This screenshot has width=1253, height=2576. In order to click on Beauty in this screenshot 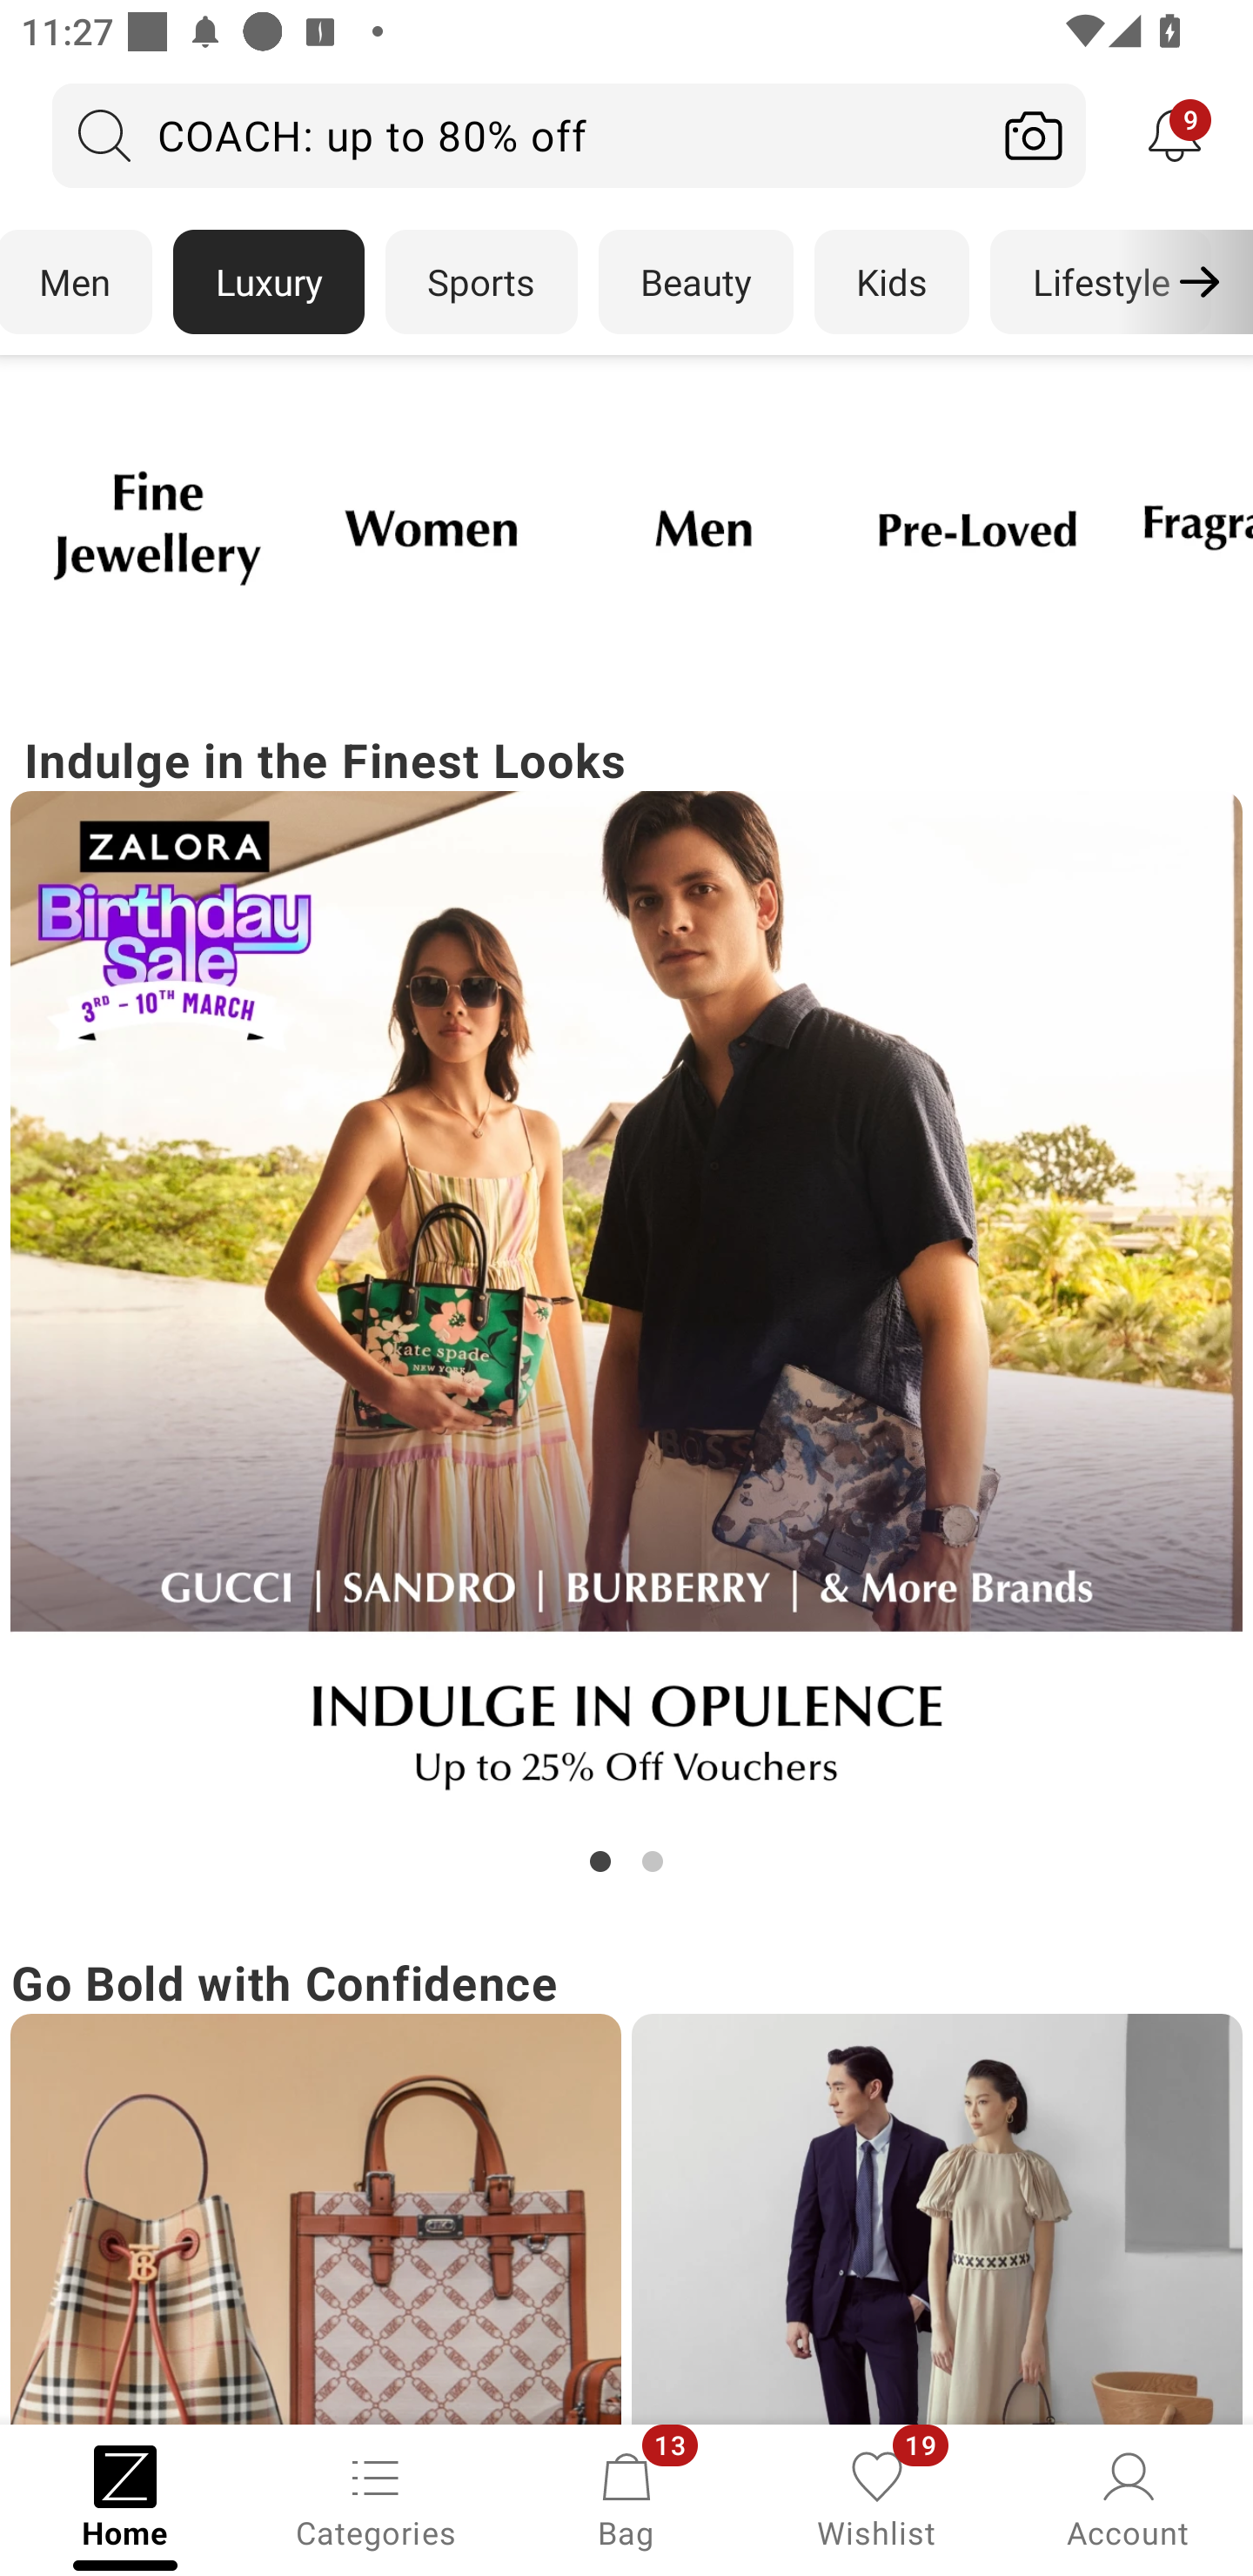, I will do `click(696, 282)`.